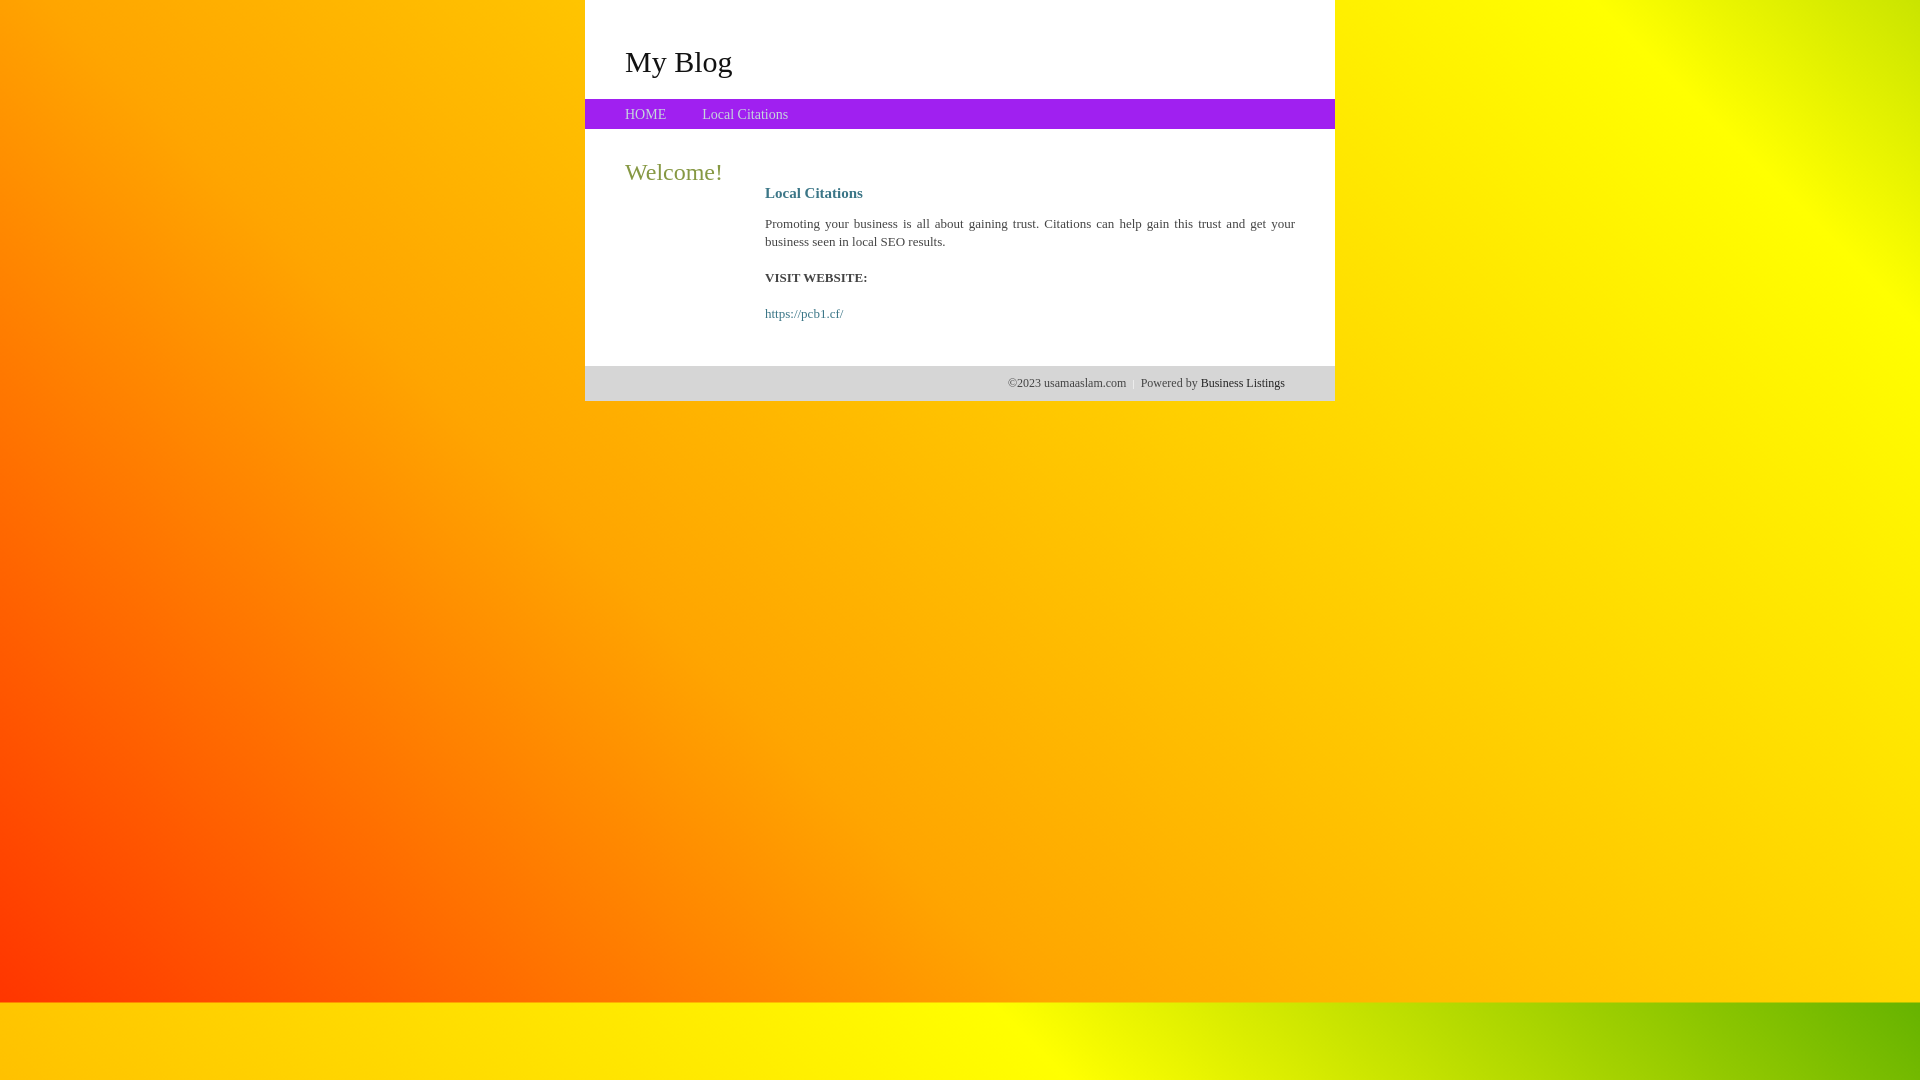 This screenshot has height=1080, width=1920. I want to click on Business Listings, so click(1243, 383).